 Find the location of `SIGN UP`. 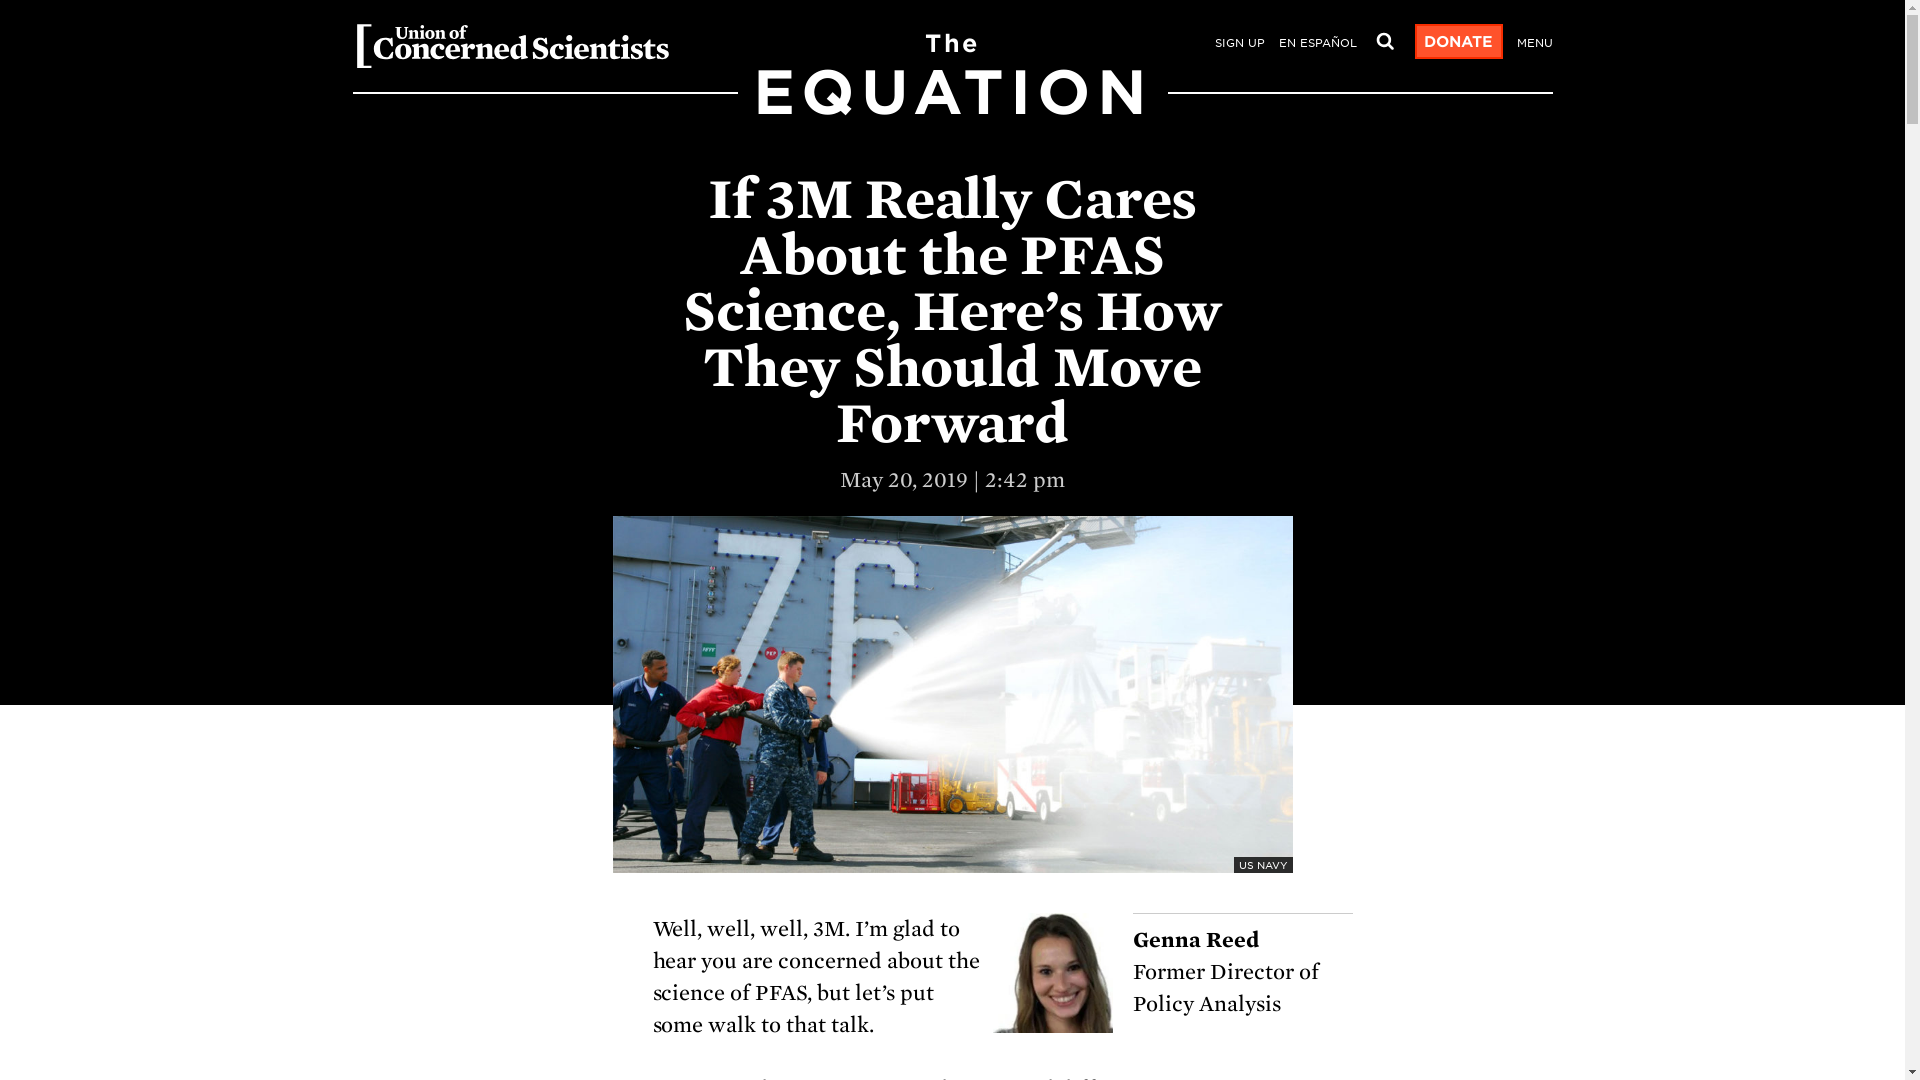

SIGN UP is located at coordinates (1238, 44).